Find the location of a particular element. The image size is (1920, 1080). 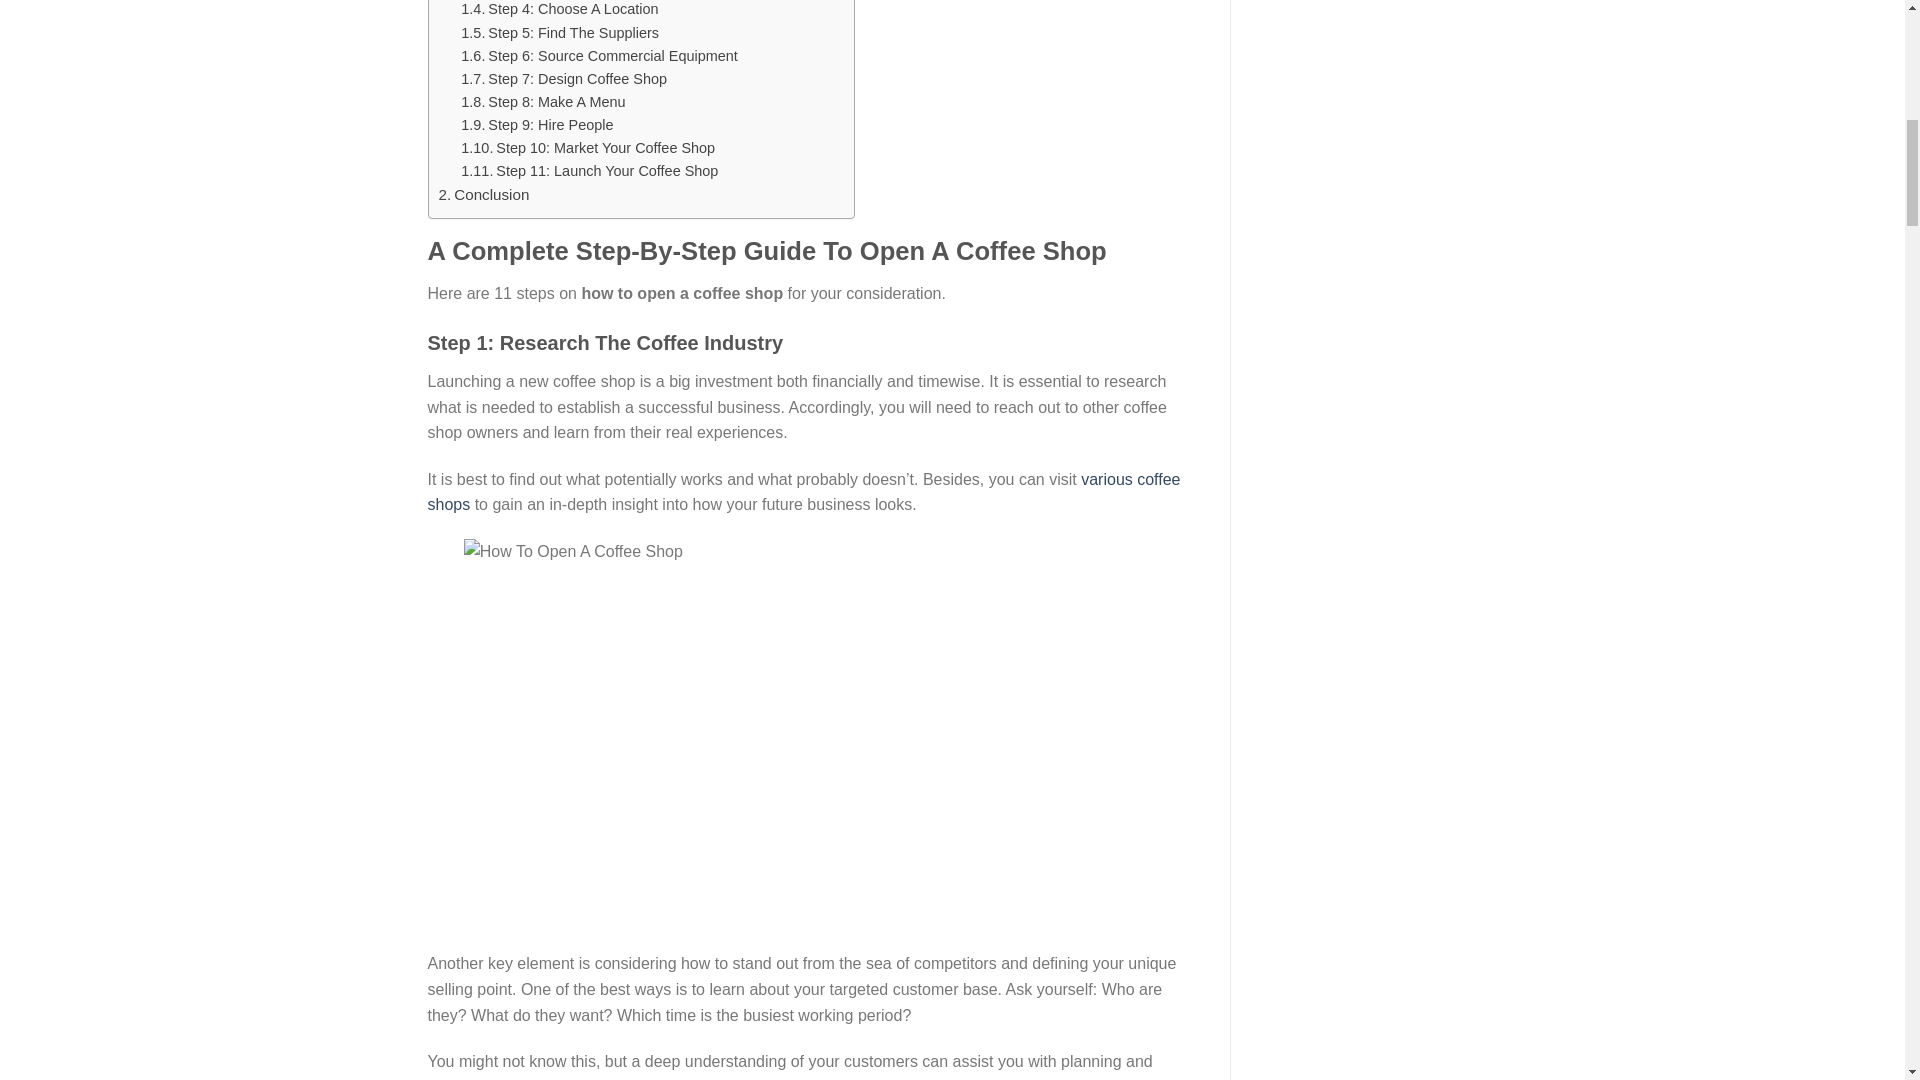

Step 6: Source Commercial Equipment is located at coordinates (612, 55).